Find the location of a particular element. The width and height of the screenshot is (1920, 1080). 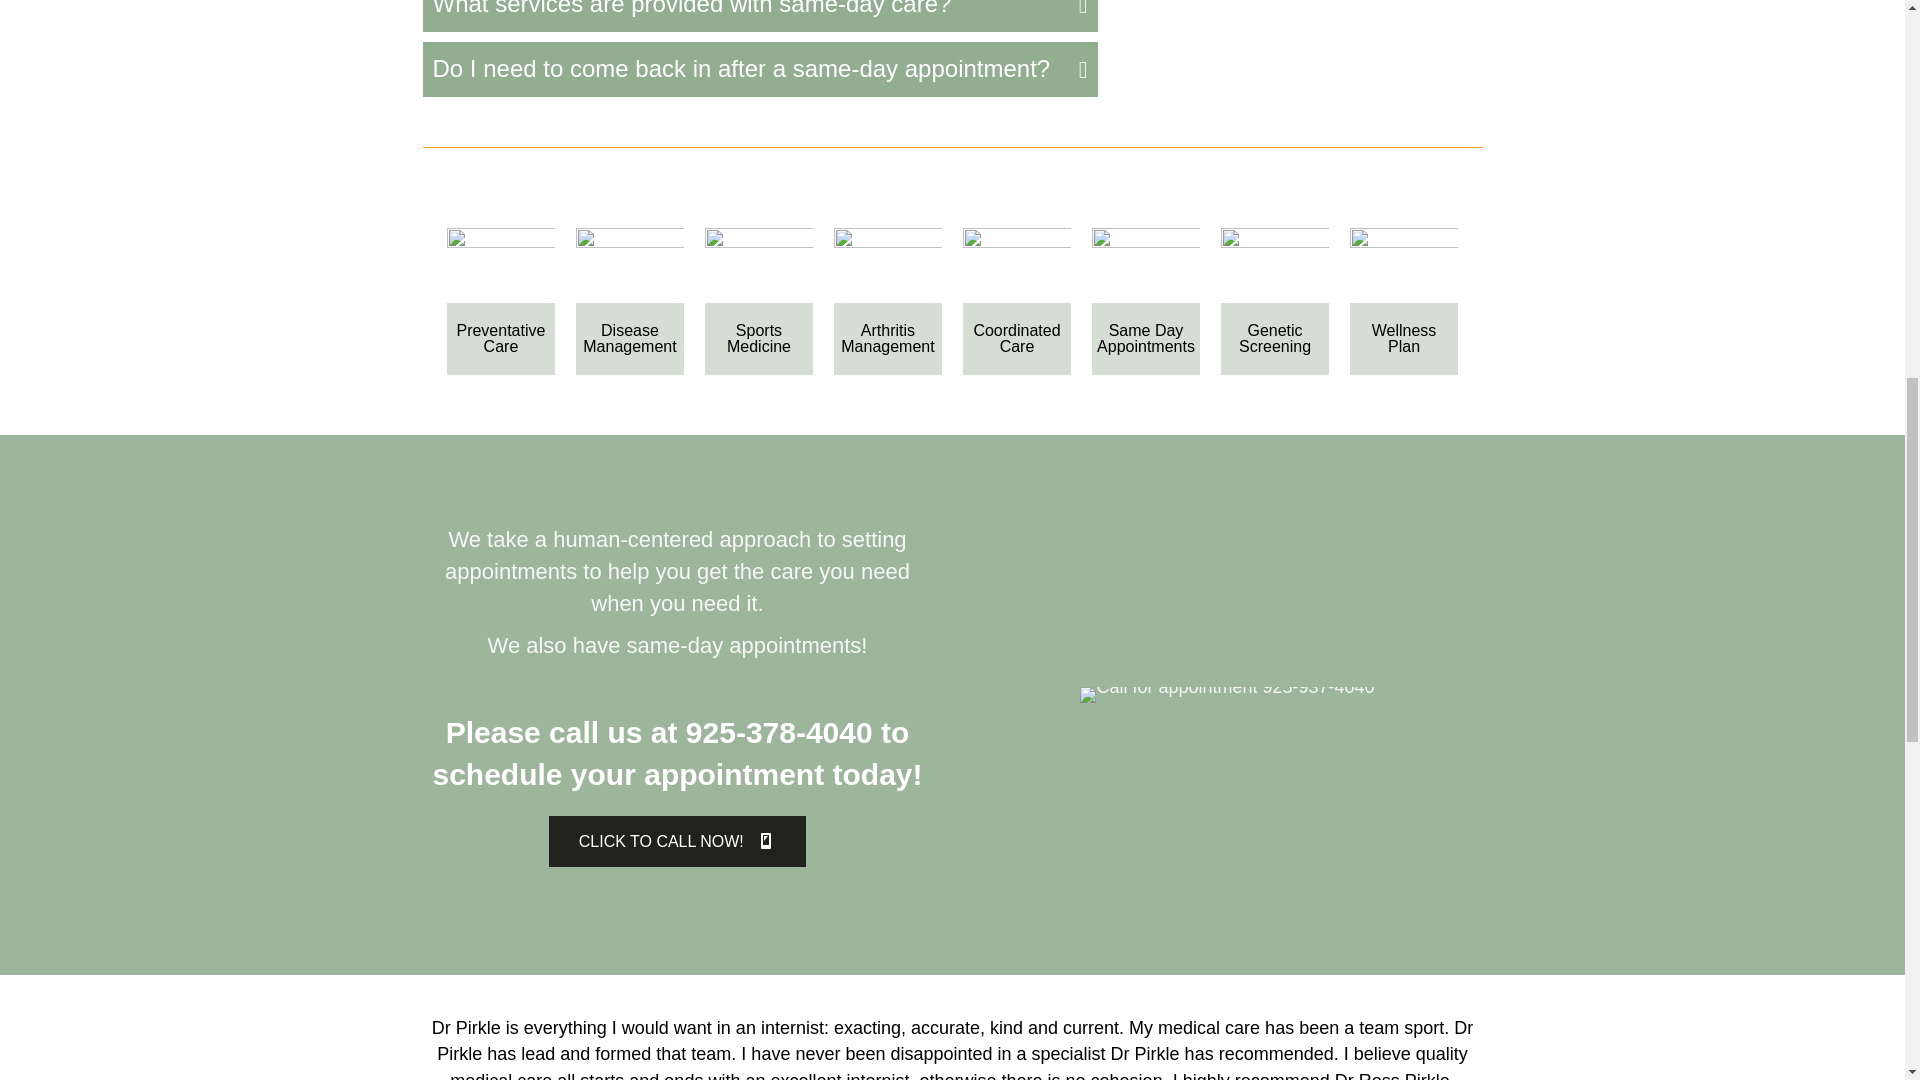

Acute and Chronic Disease Management is located at coordinates (630, 265).